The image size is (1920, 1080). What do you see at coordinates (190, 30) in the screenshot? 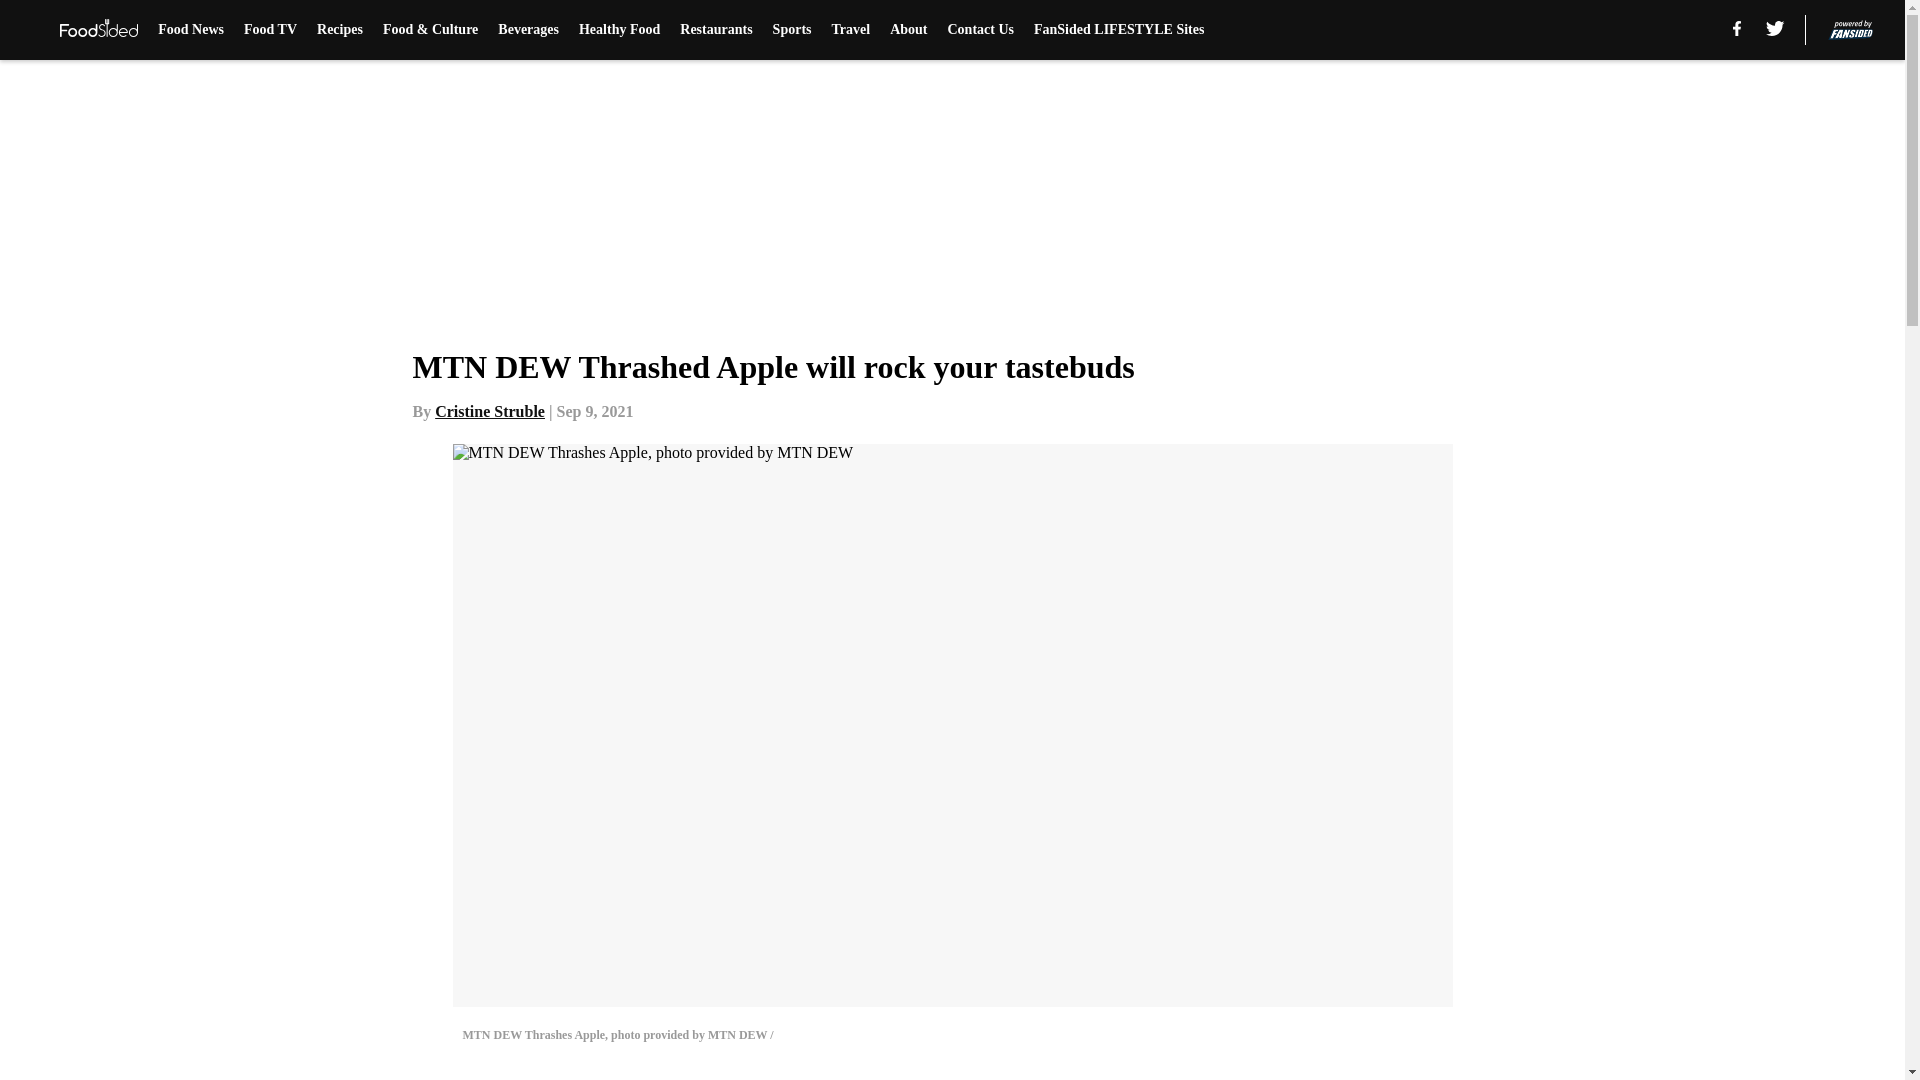
I see `Food News` at bounding box center [190, 30].